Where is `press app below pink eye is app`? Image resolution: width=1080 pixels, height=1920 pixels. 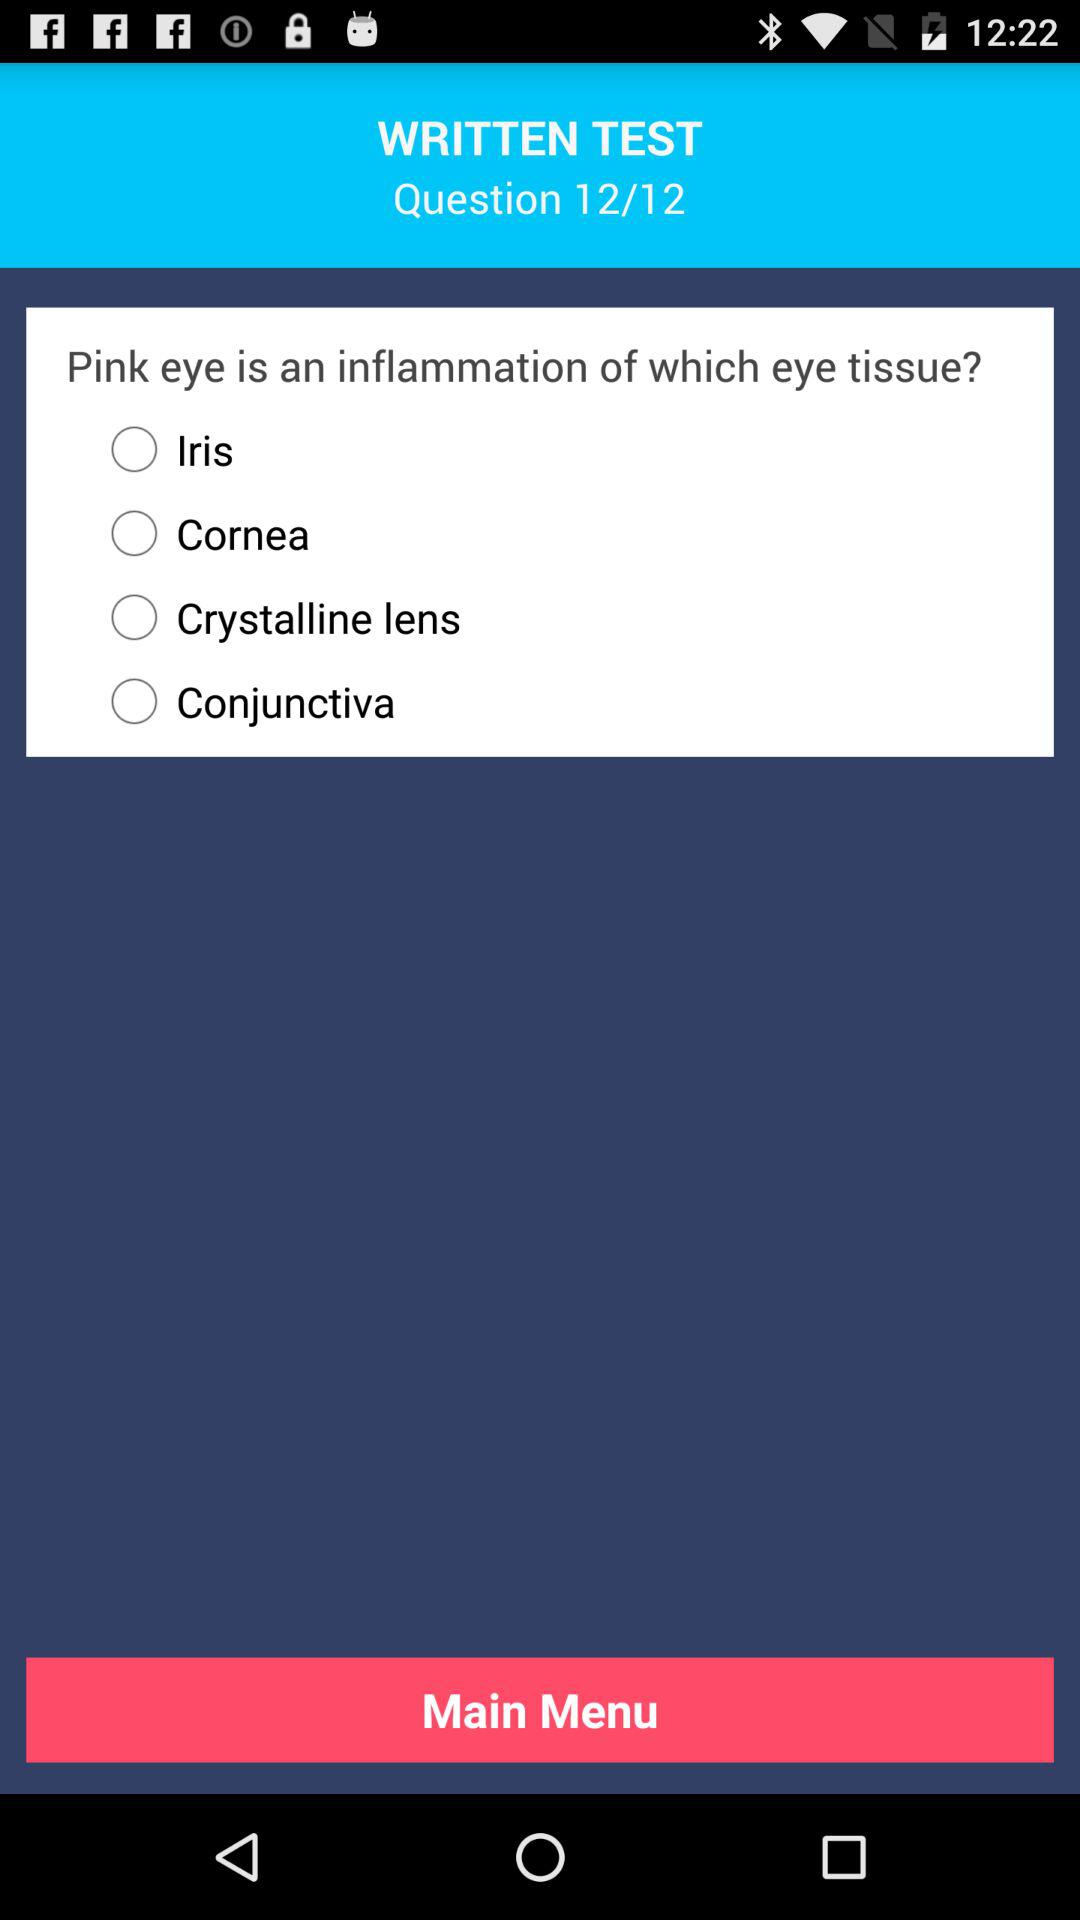 press app below pink eye is app is located at coordinates (163, 449).